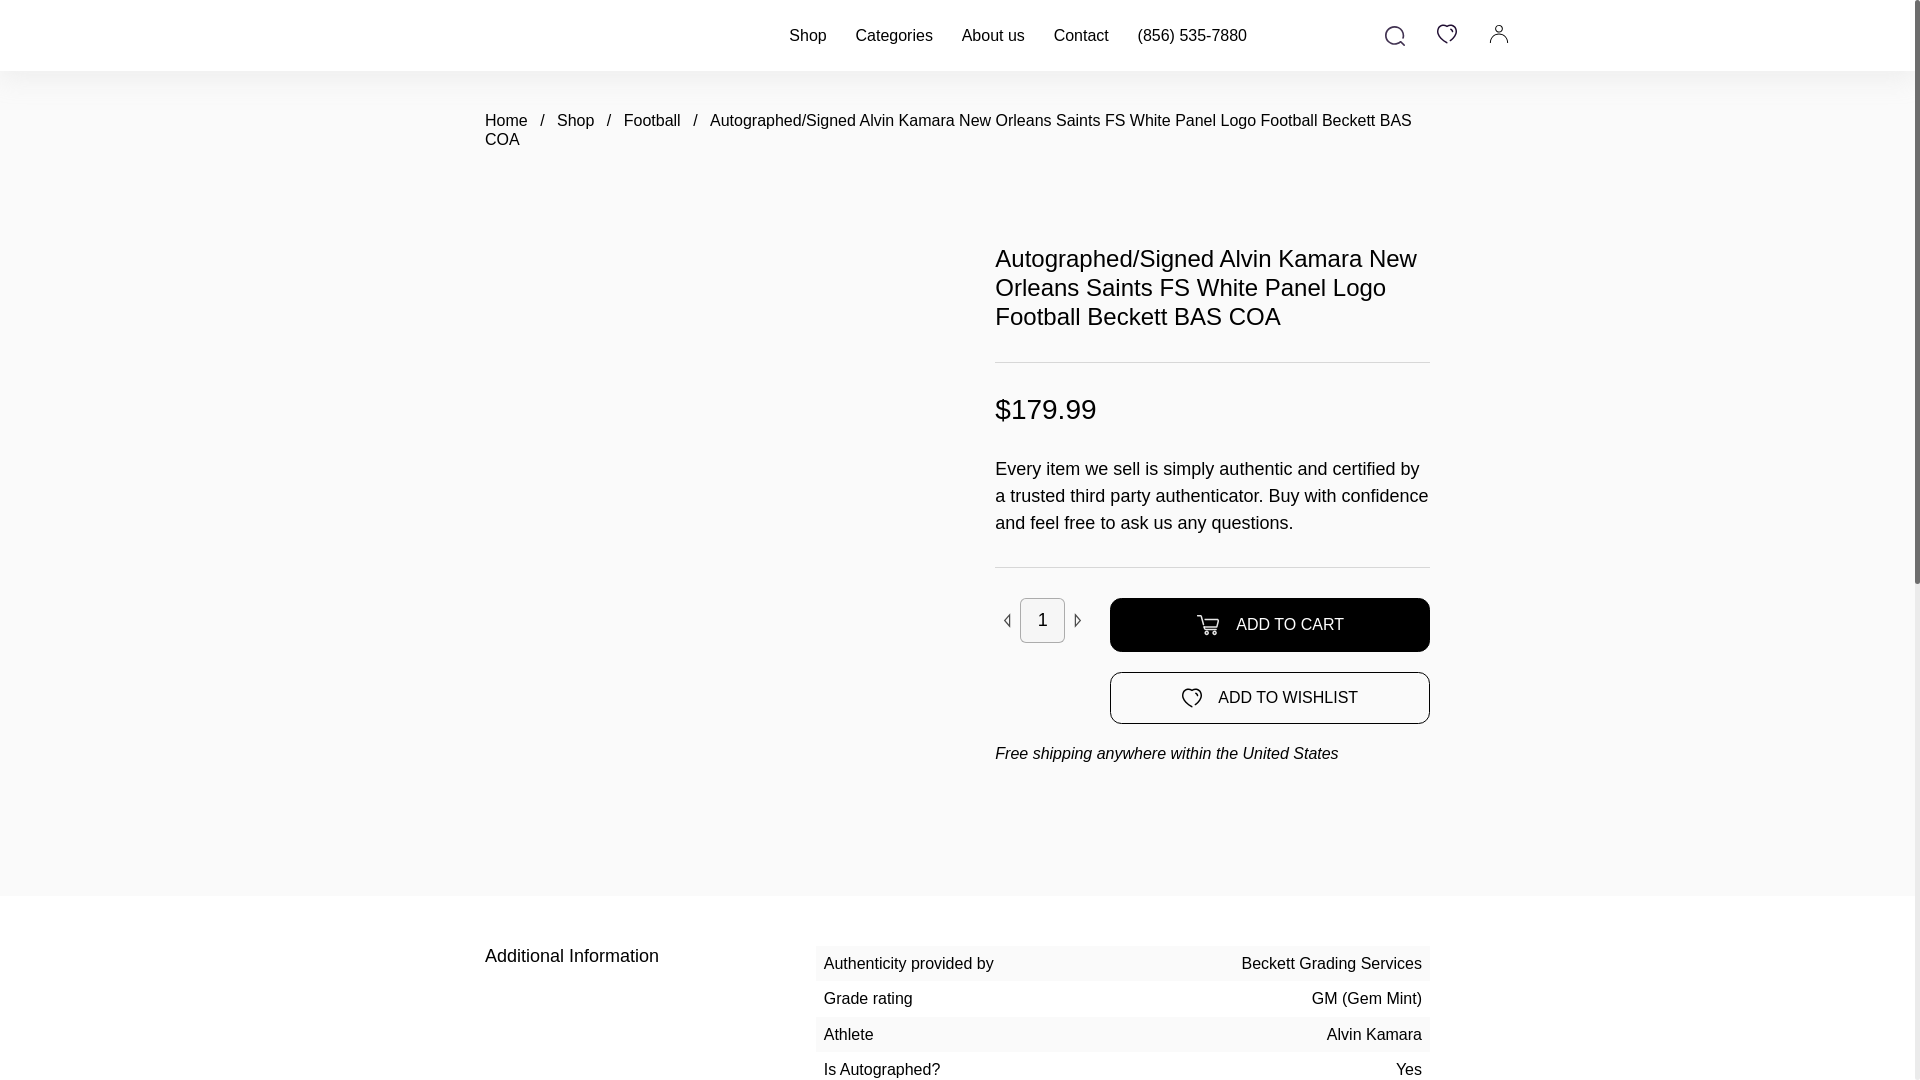 Image resolution: width=1920 pixels, height=1080 pixels. What do you see at coordinates (652, 120) in the screenshot?
I see `Football` at bounding box center [652, 120].